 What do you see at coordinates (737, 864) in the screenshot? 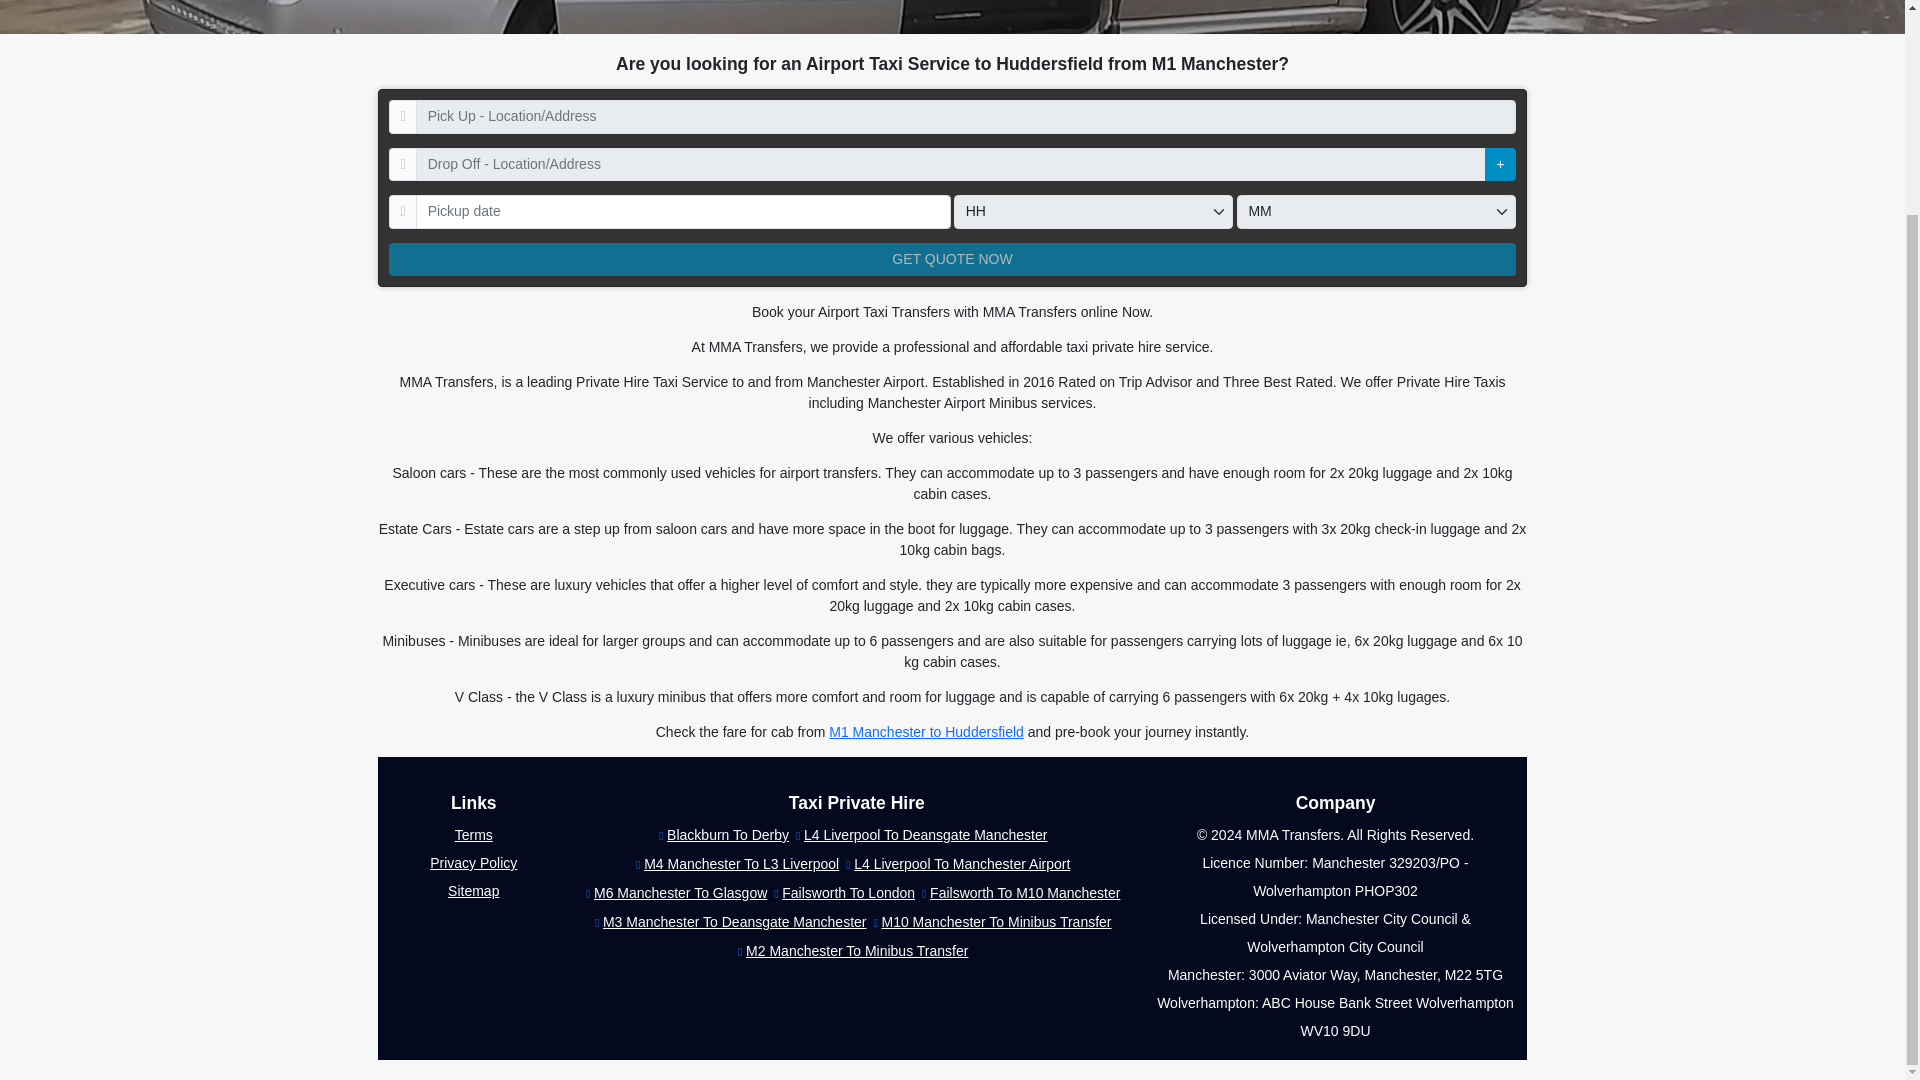
I see `M4 Manchester To L3 Liverpool` at bounding box center [737, 864].